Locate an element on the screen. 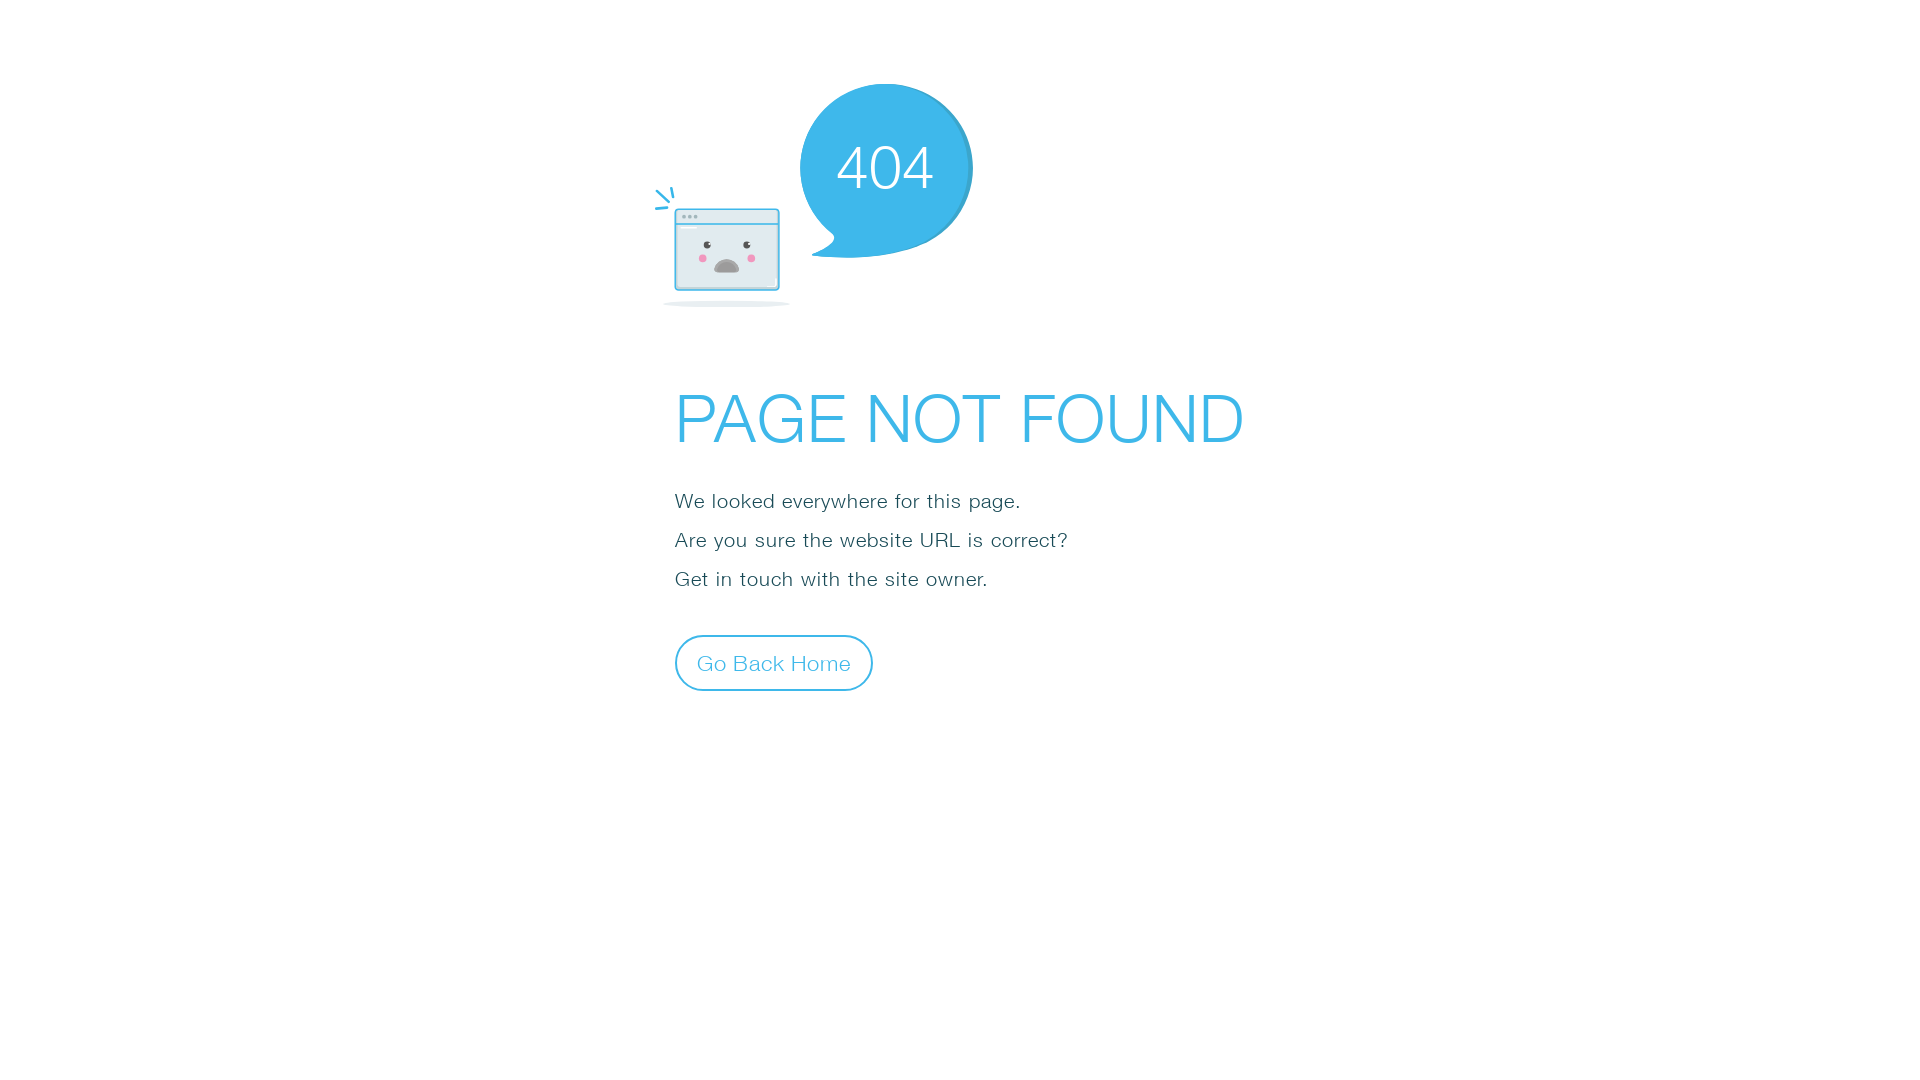 This screenshot has height=1080, width=1920. Go Back Home is located at coordinates (774, 662).